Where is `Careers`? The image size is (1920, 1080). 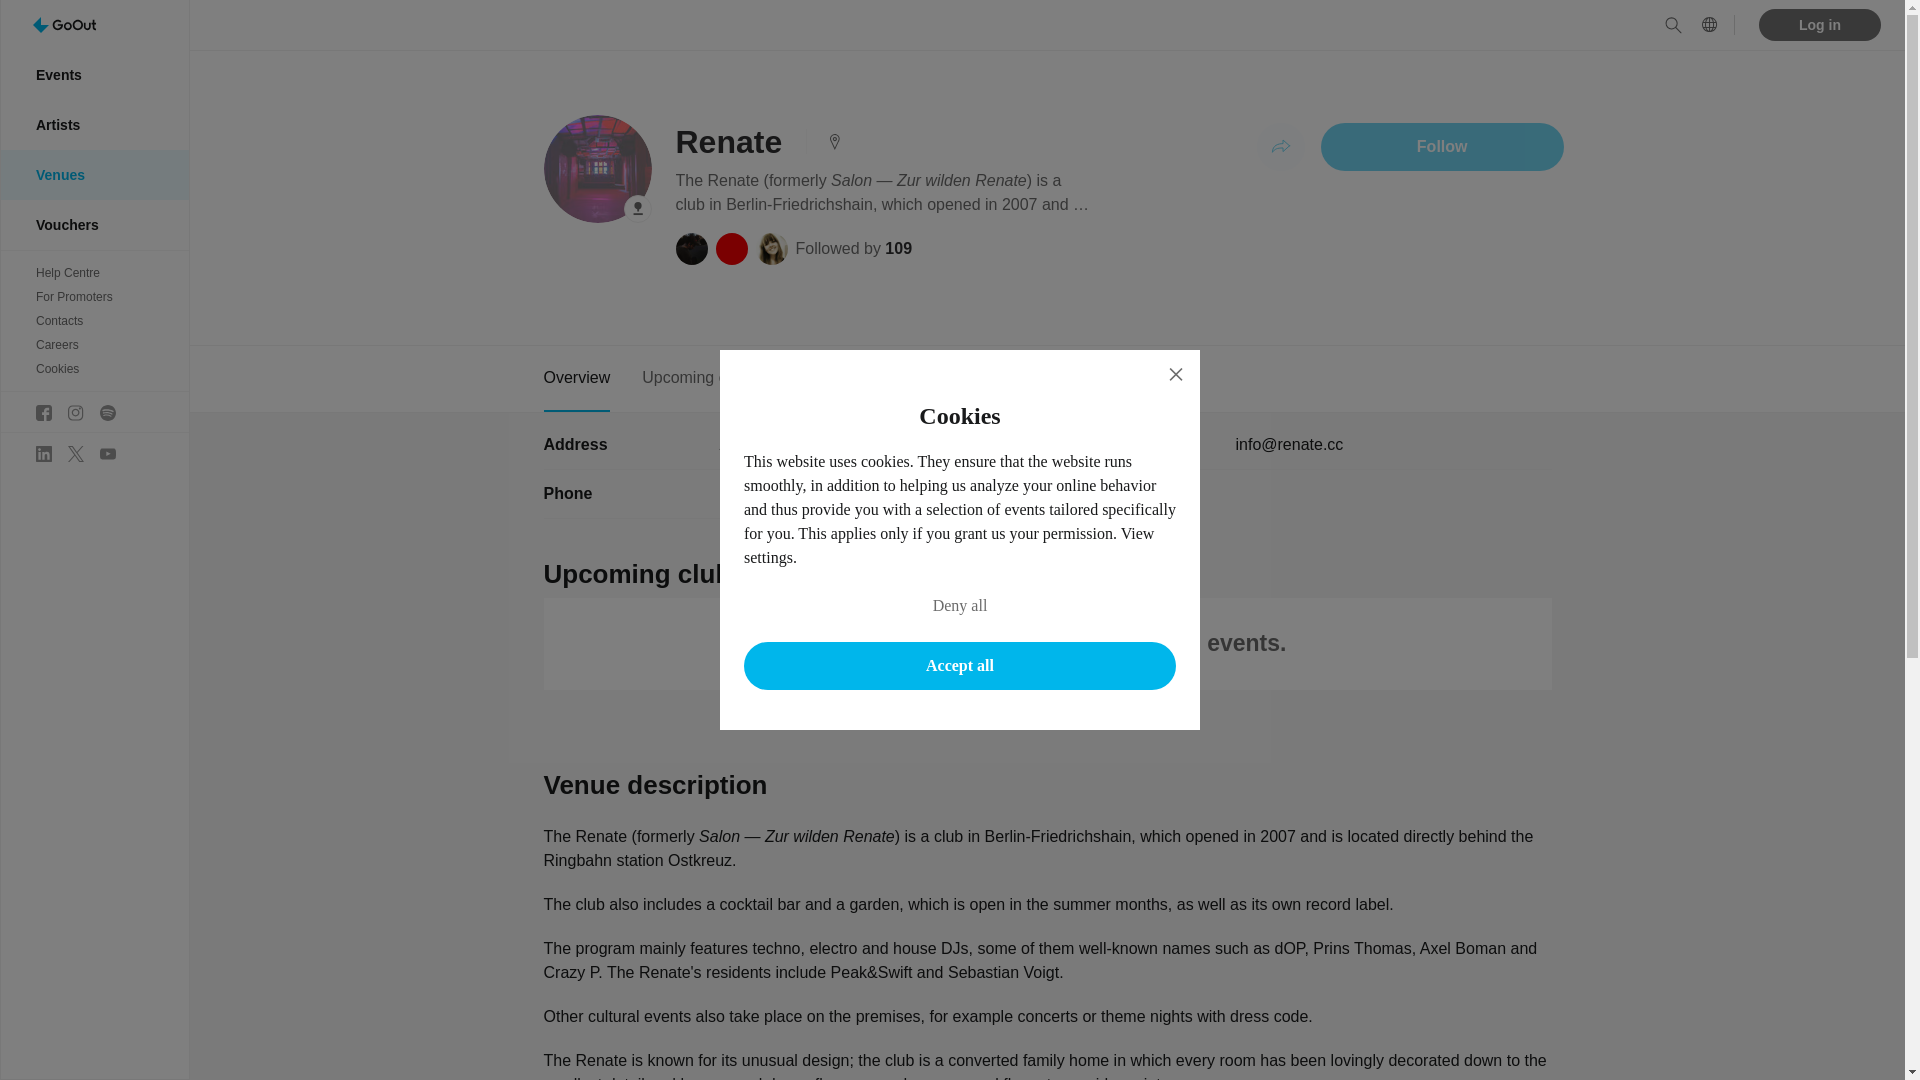 Careers is located at coordinates (94, 344).